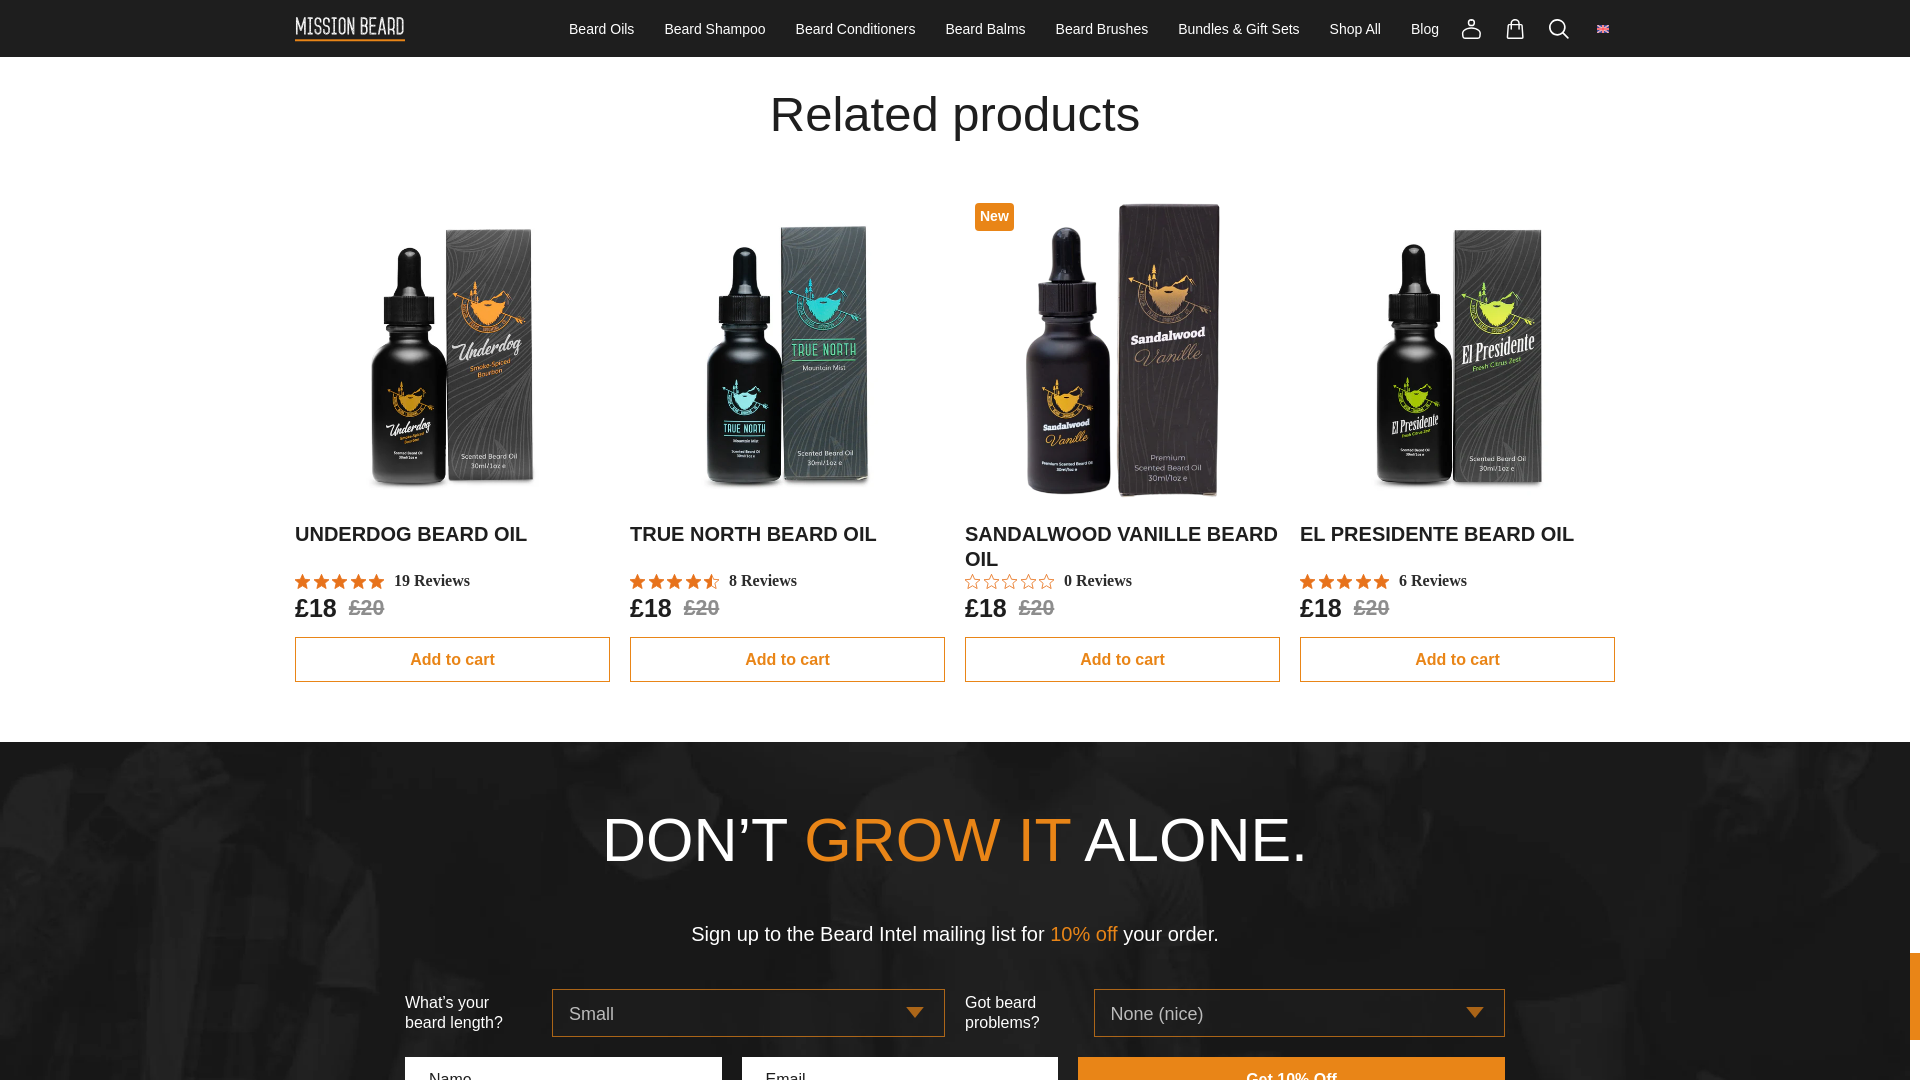 The image size is (1920, 1080). Describe the element at coordinates (452, 659) in the screenshot. I see `Add to cart` at that location.